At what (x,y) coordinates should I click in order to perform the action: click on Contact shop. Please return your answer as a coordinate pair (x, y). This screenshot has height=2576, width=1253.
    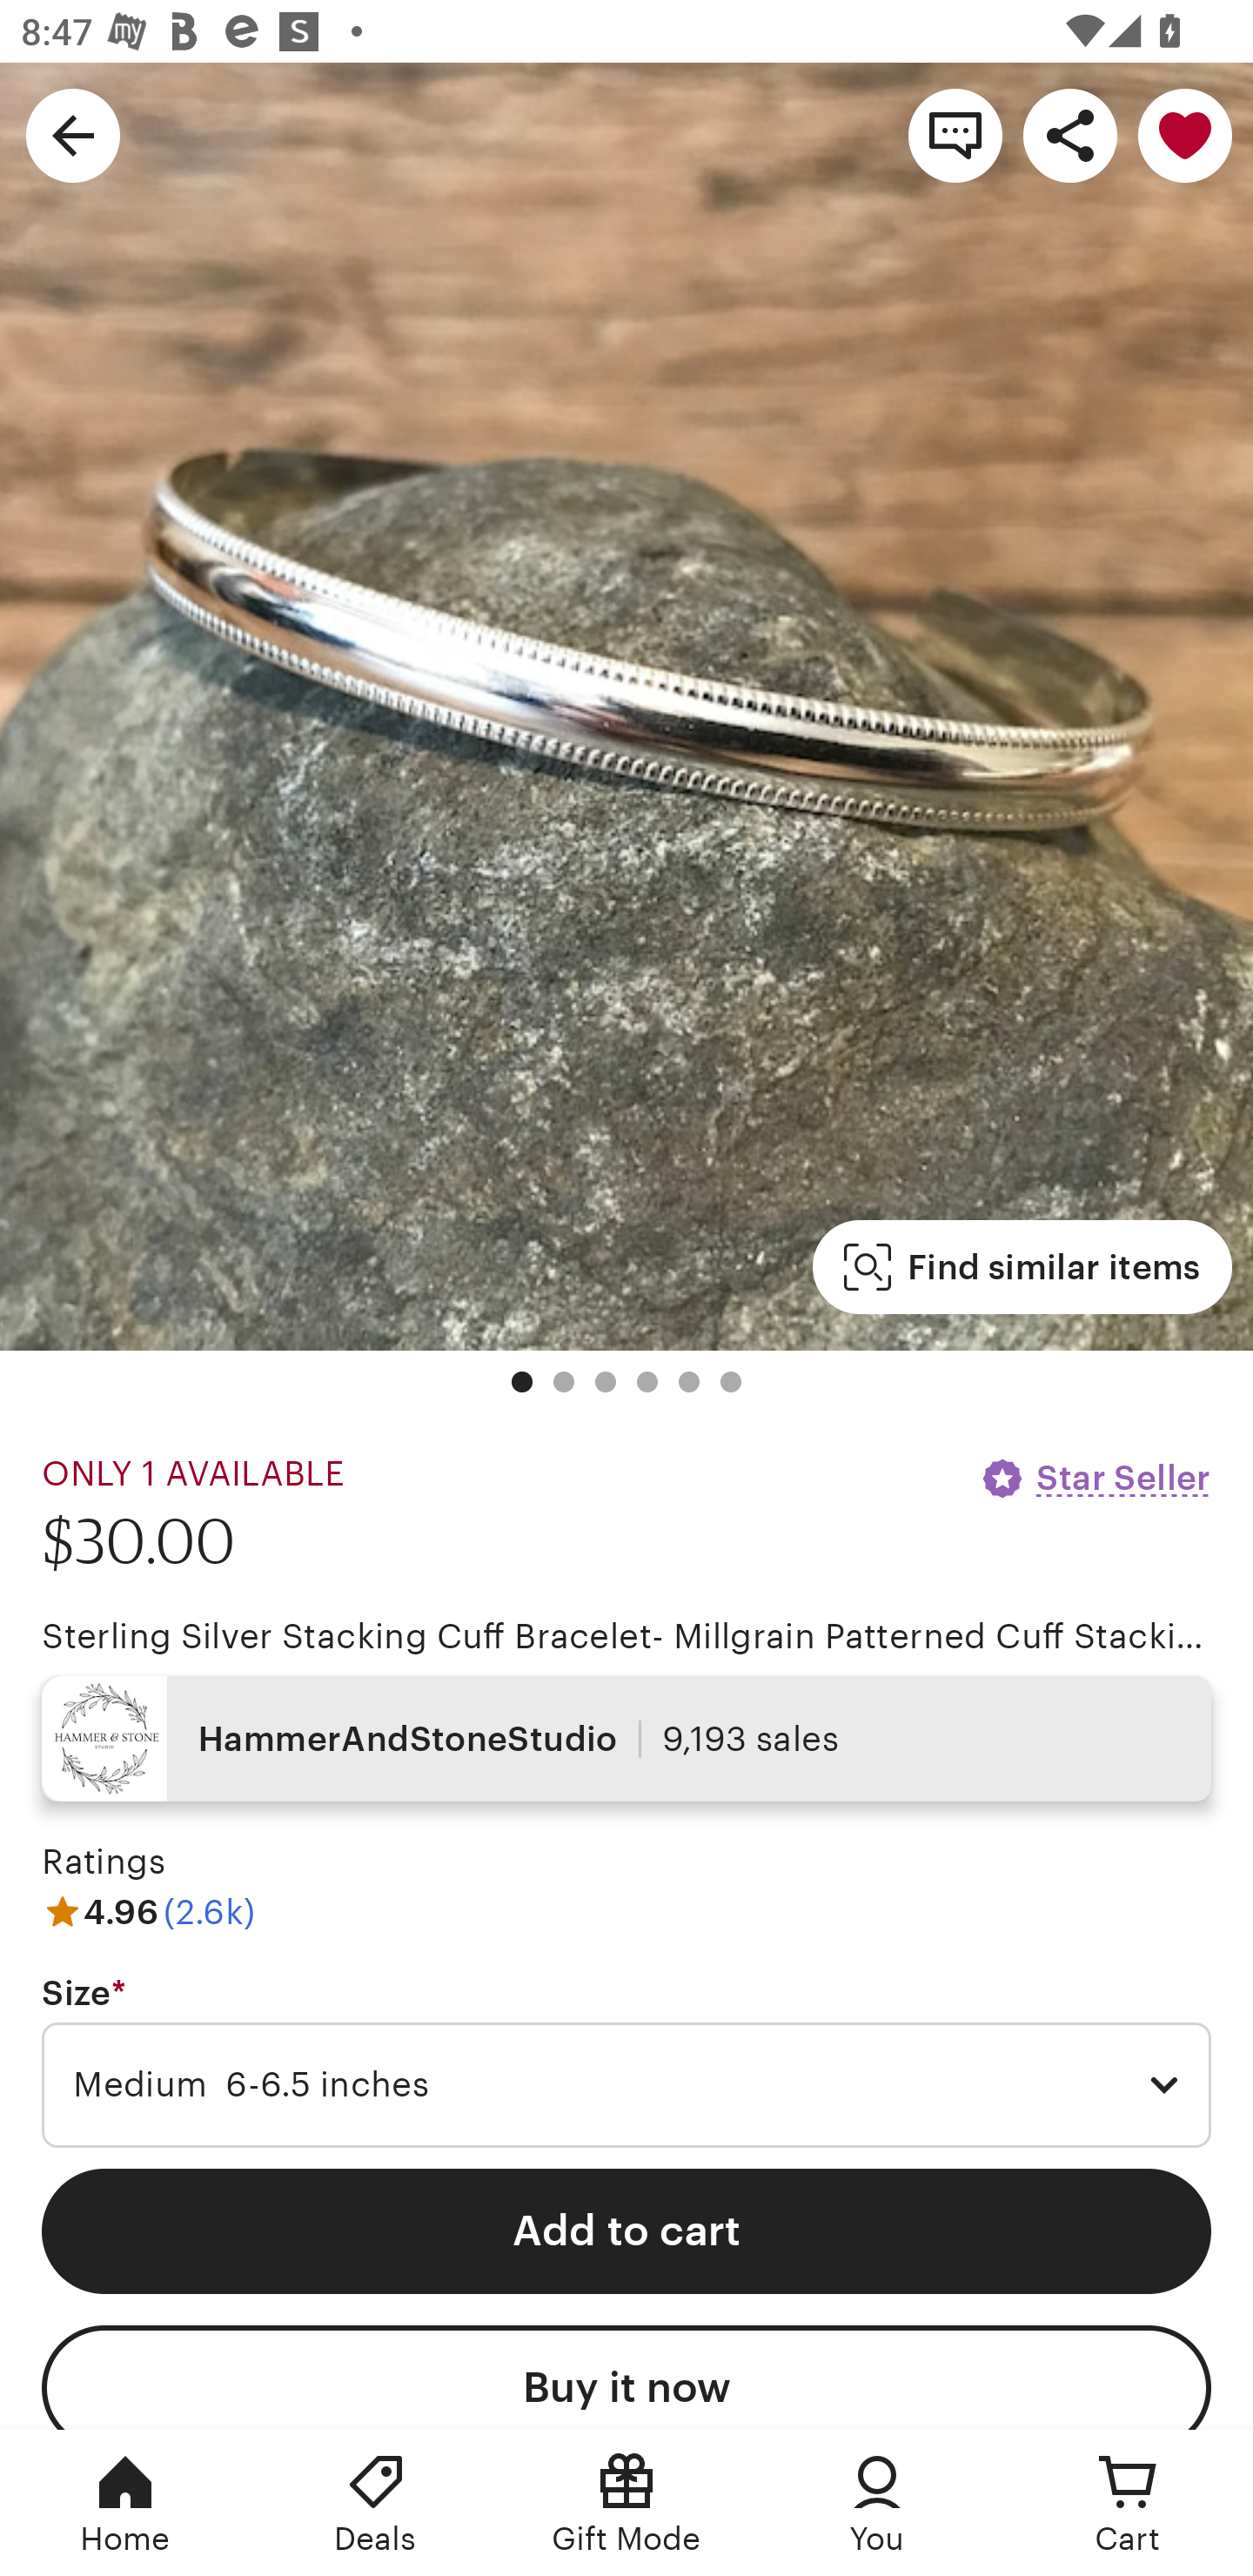
    Looking at the image, I should click on (955, 134).